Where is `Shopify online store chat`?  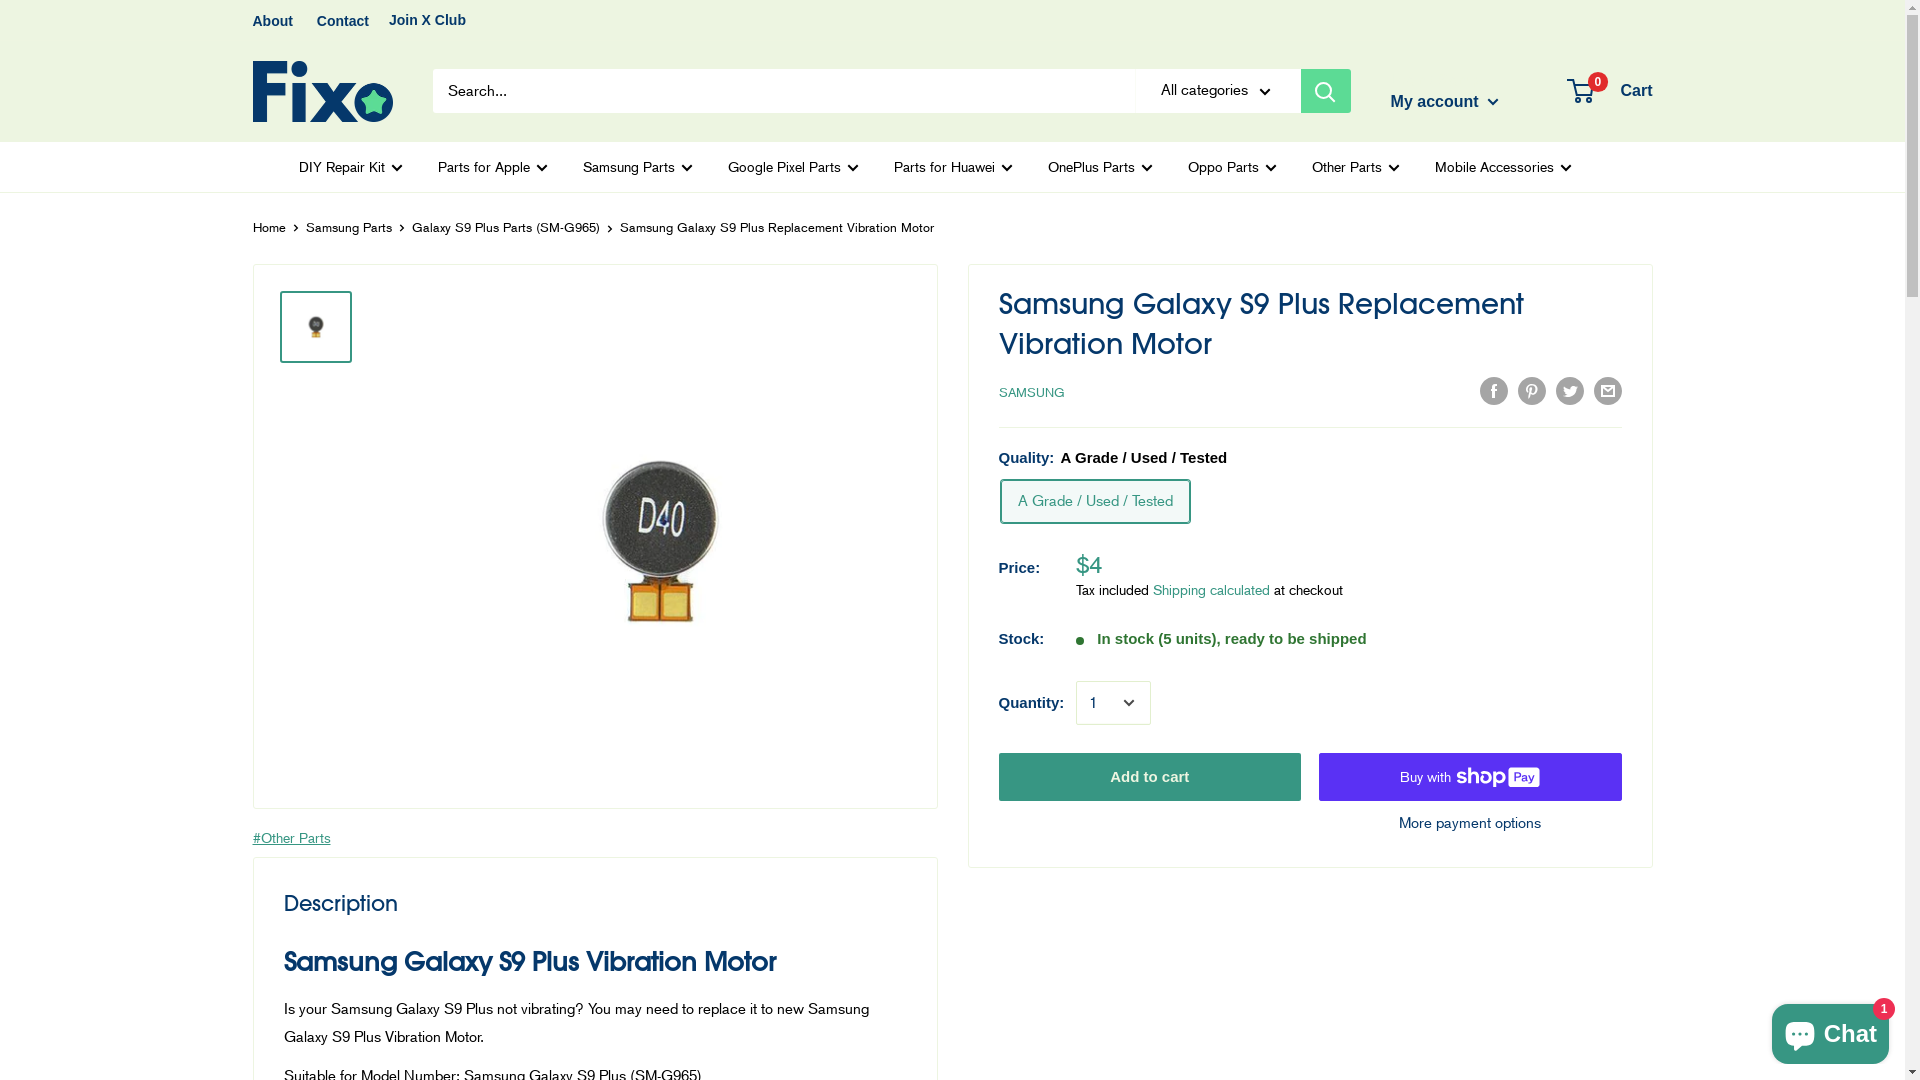 Shopify online store chat is located at coordinates (1830, 1030).